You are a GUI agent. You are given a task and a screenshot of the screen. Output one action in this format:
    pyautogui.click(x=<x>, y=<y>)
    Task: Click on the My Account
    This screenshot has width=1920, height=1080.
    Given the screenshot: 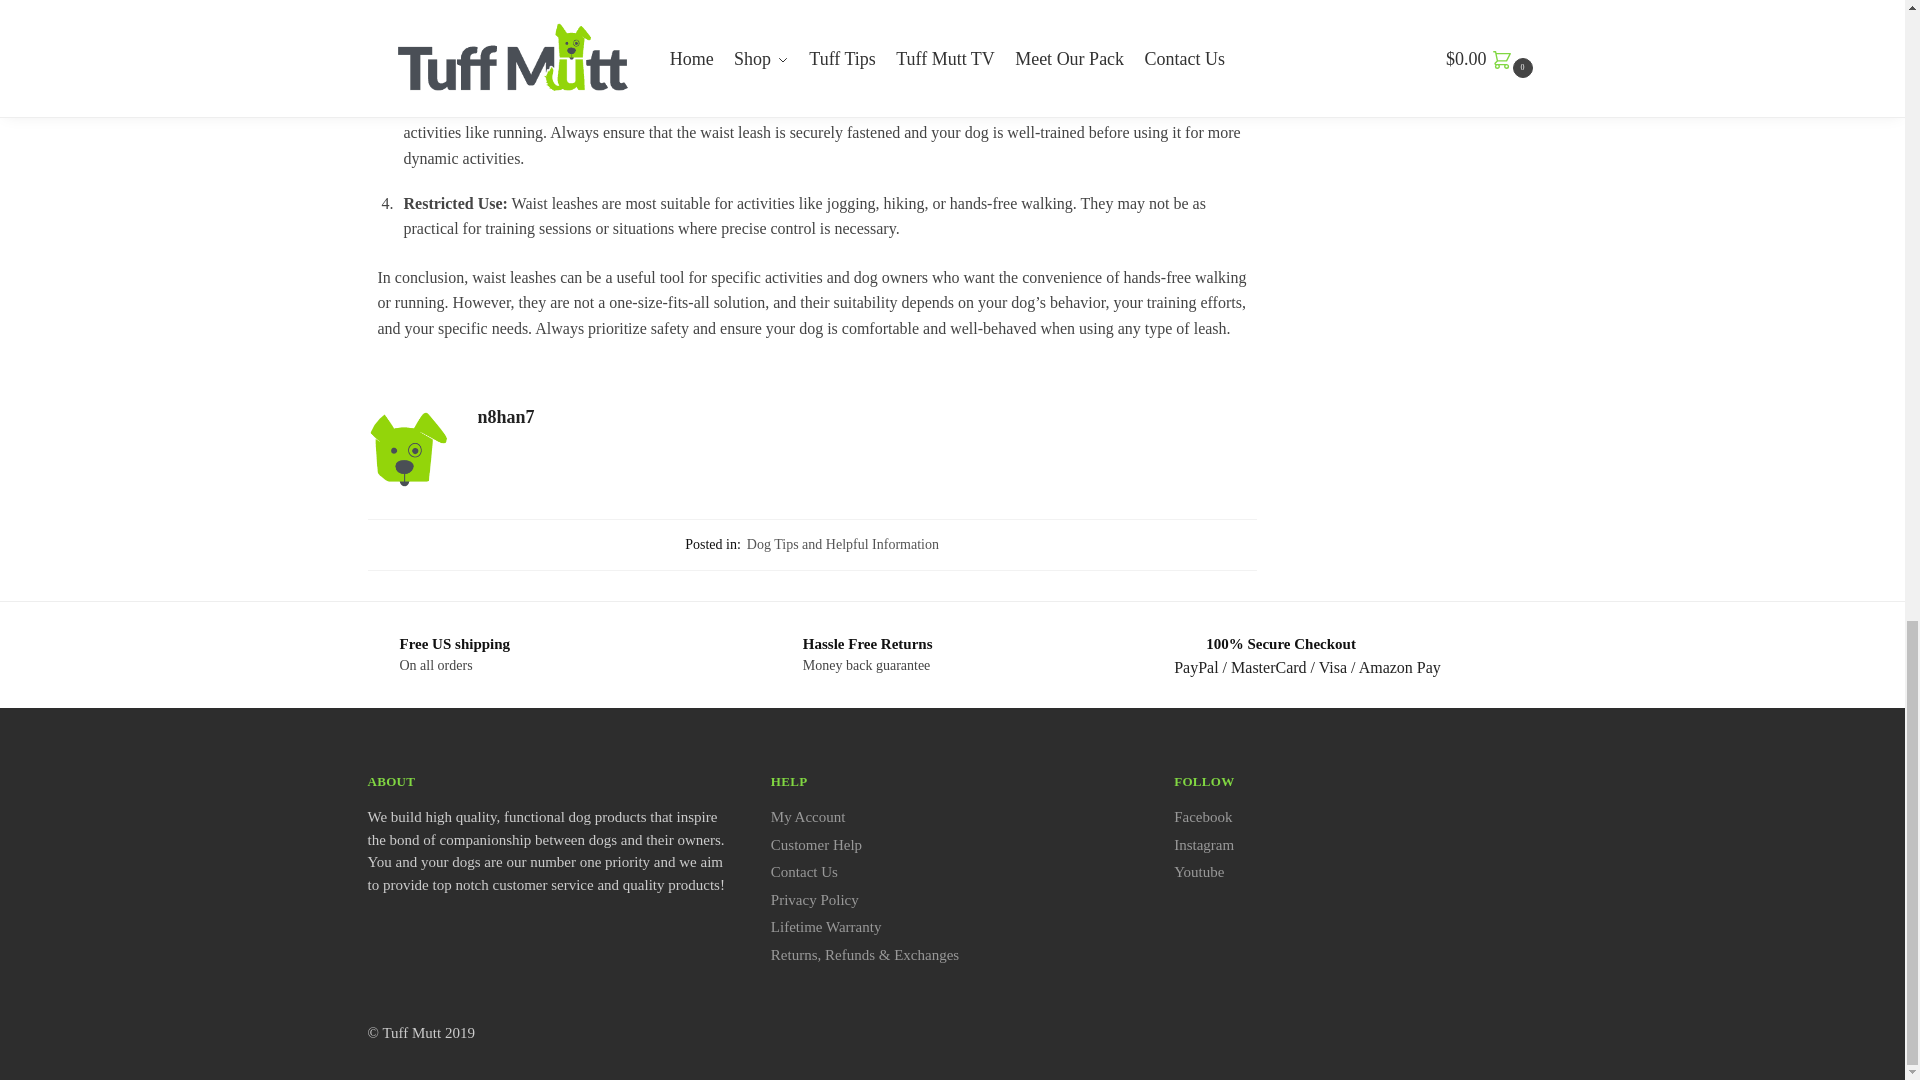 What is the action you would take?
    pyautogui.click(x=808, y=816)
    